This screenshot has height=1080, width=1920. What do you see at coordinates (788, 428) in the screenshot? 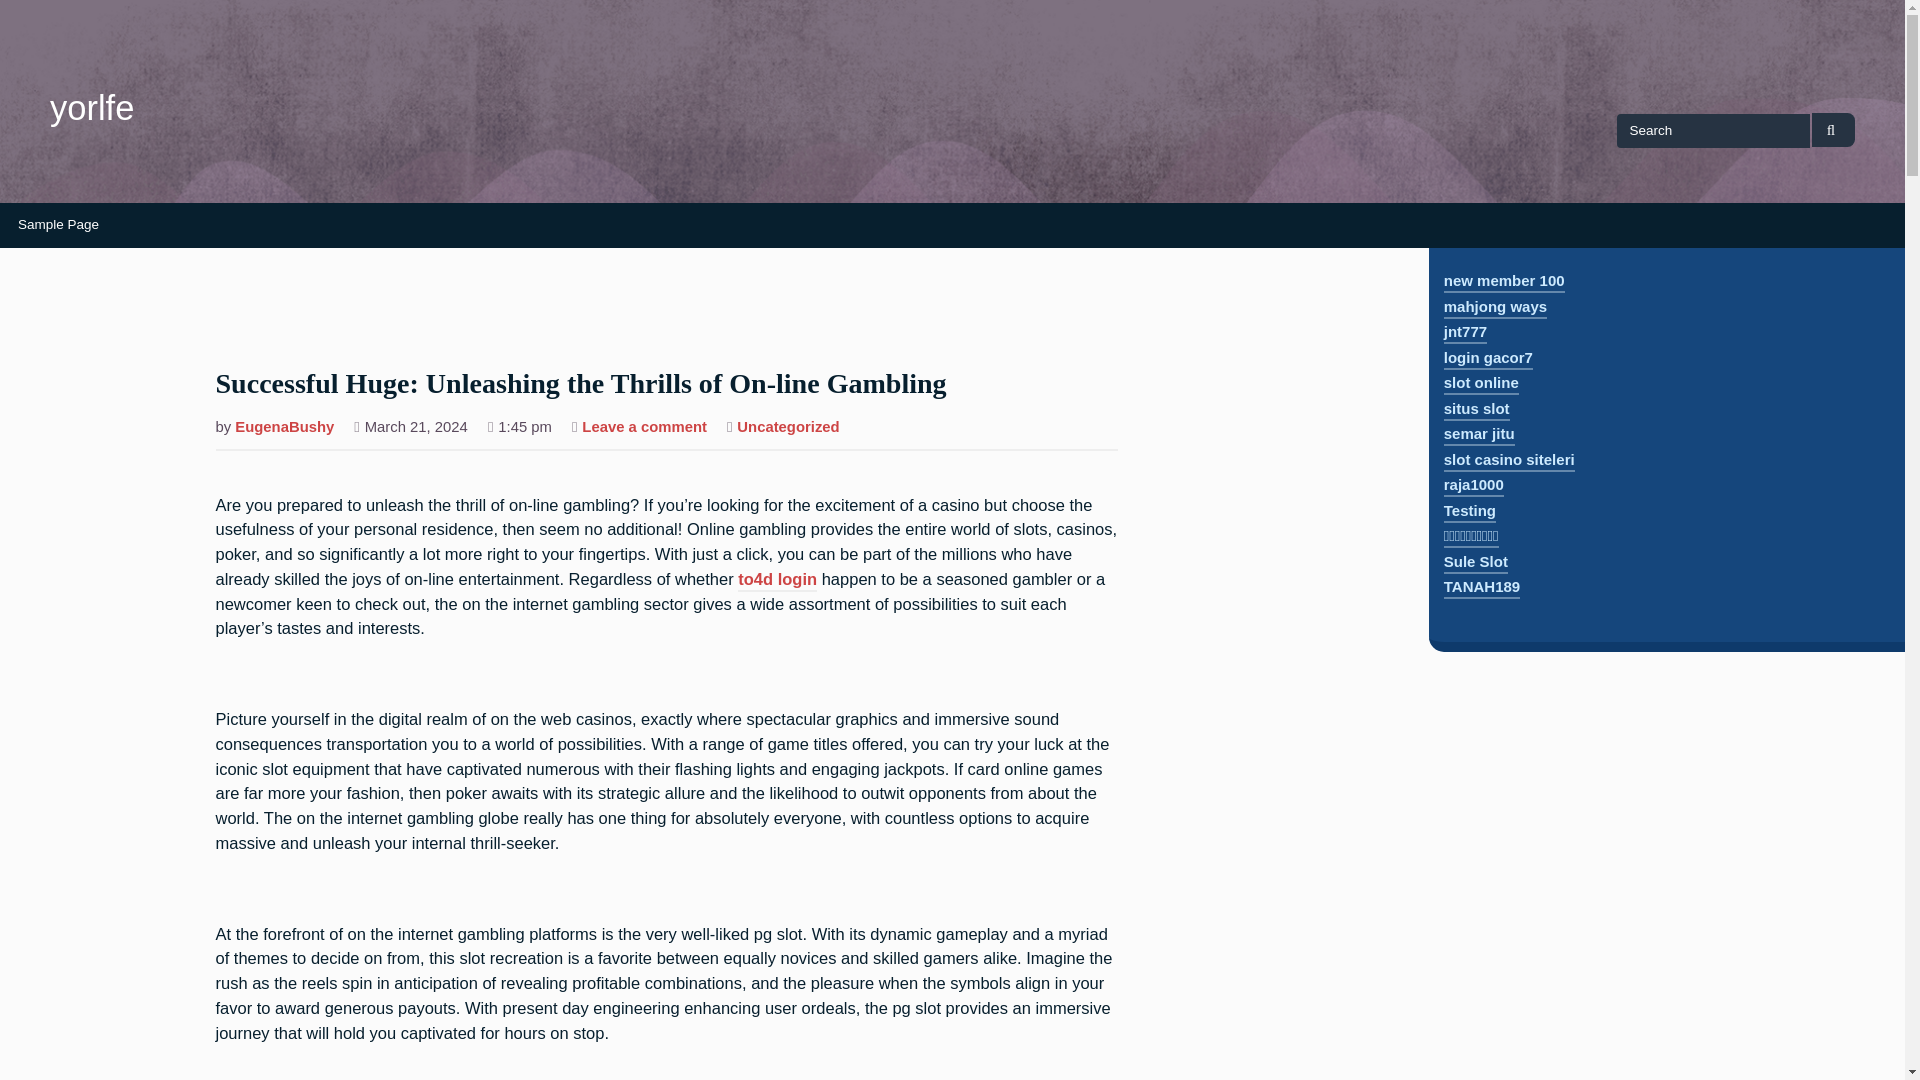
I see `Uncategorized` at bounding box center [788, 428].